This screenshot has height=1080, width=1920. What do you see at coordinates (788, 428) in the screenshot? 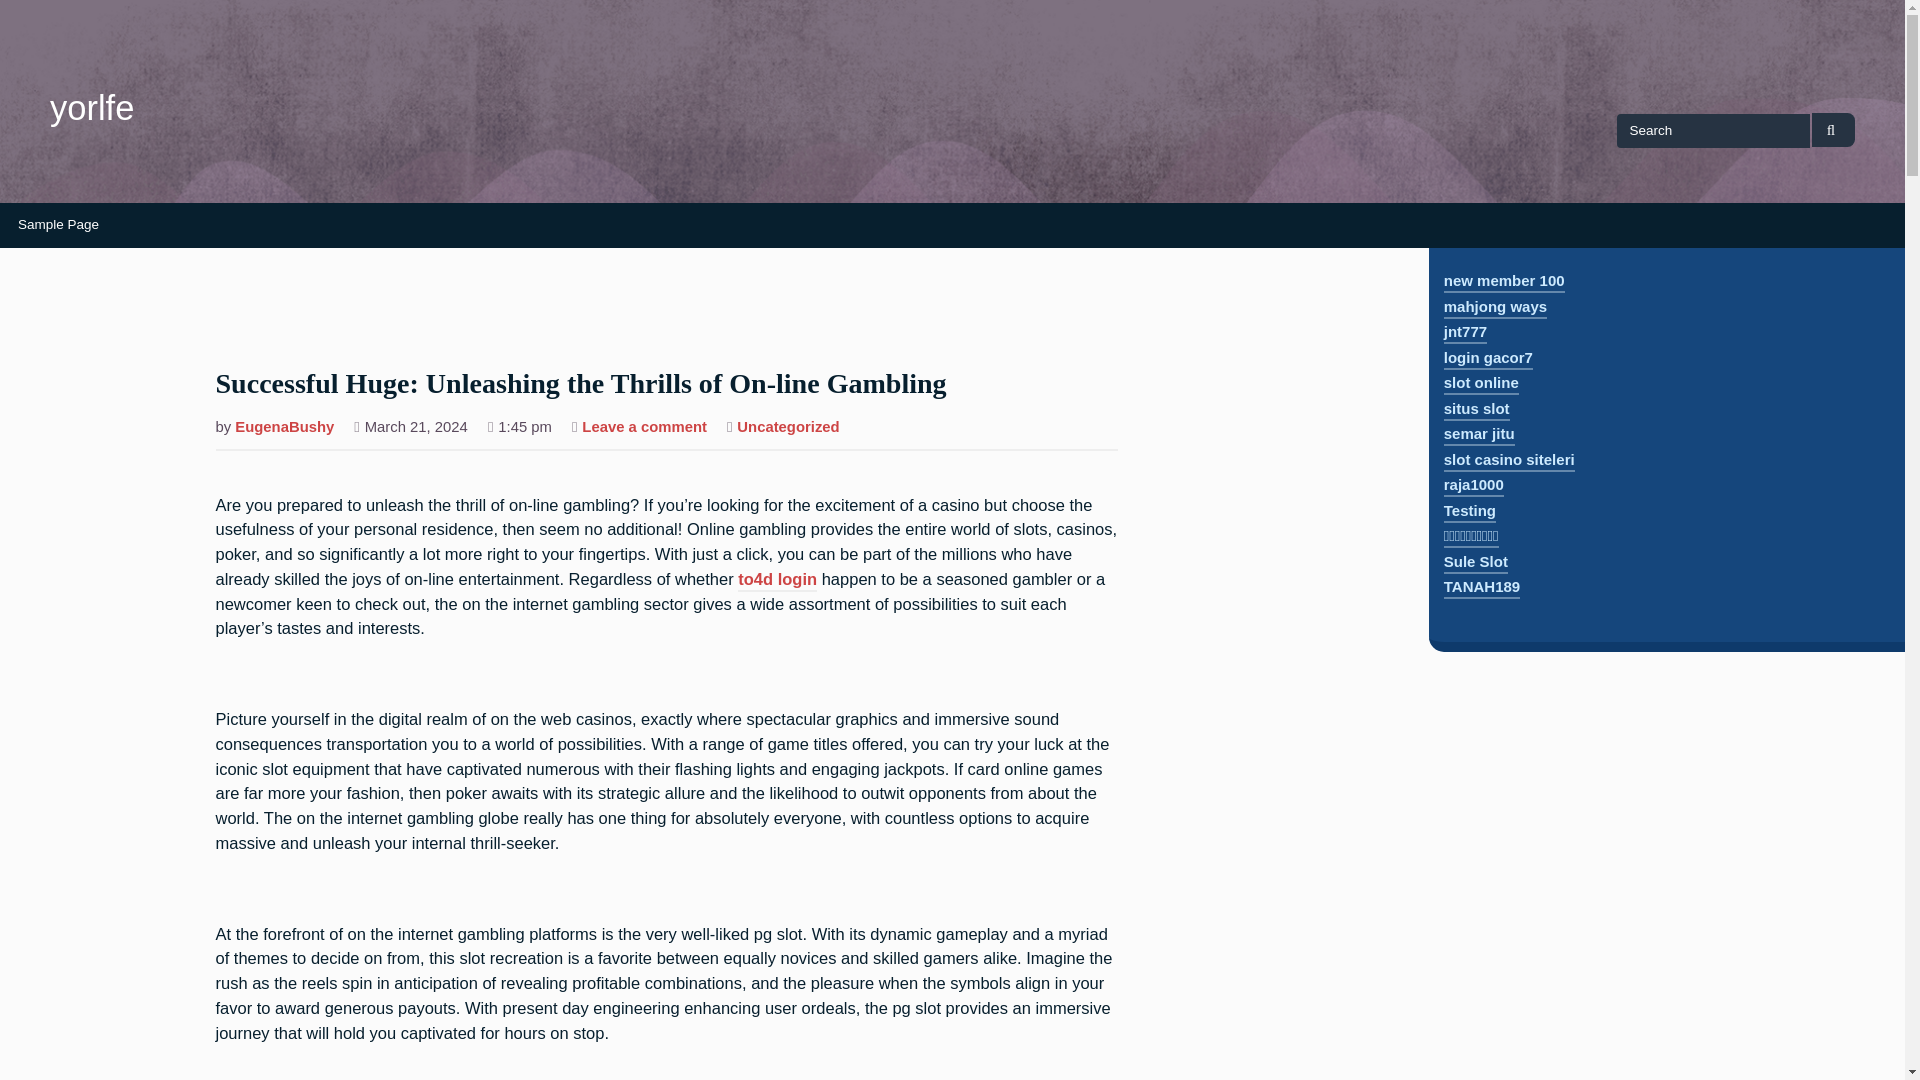
I see `Uncategorized` at bounding box center [788, 428].